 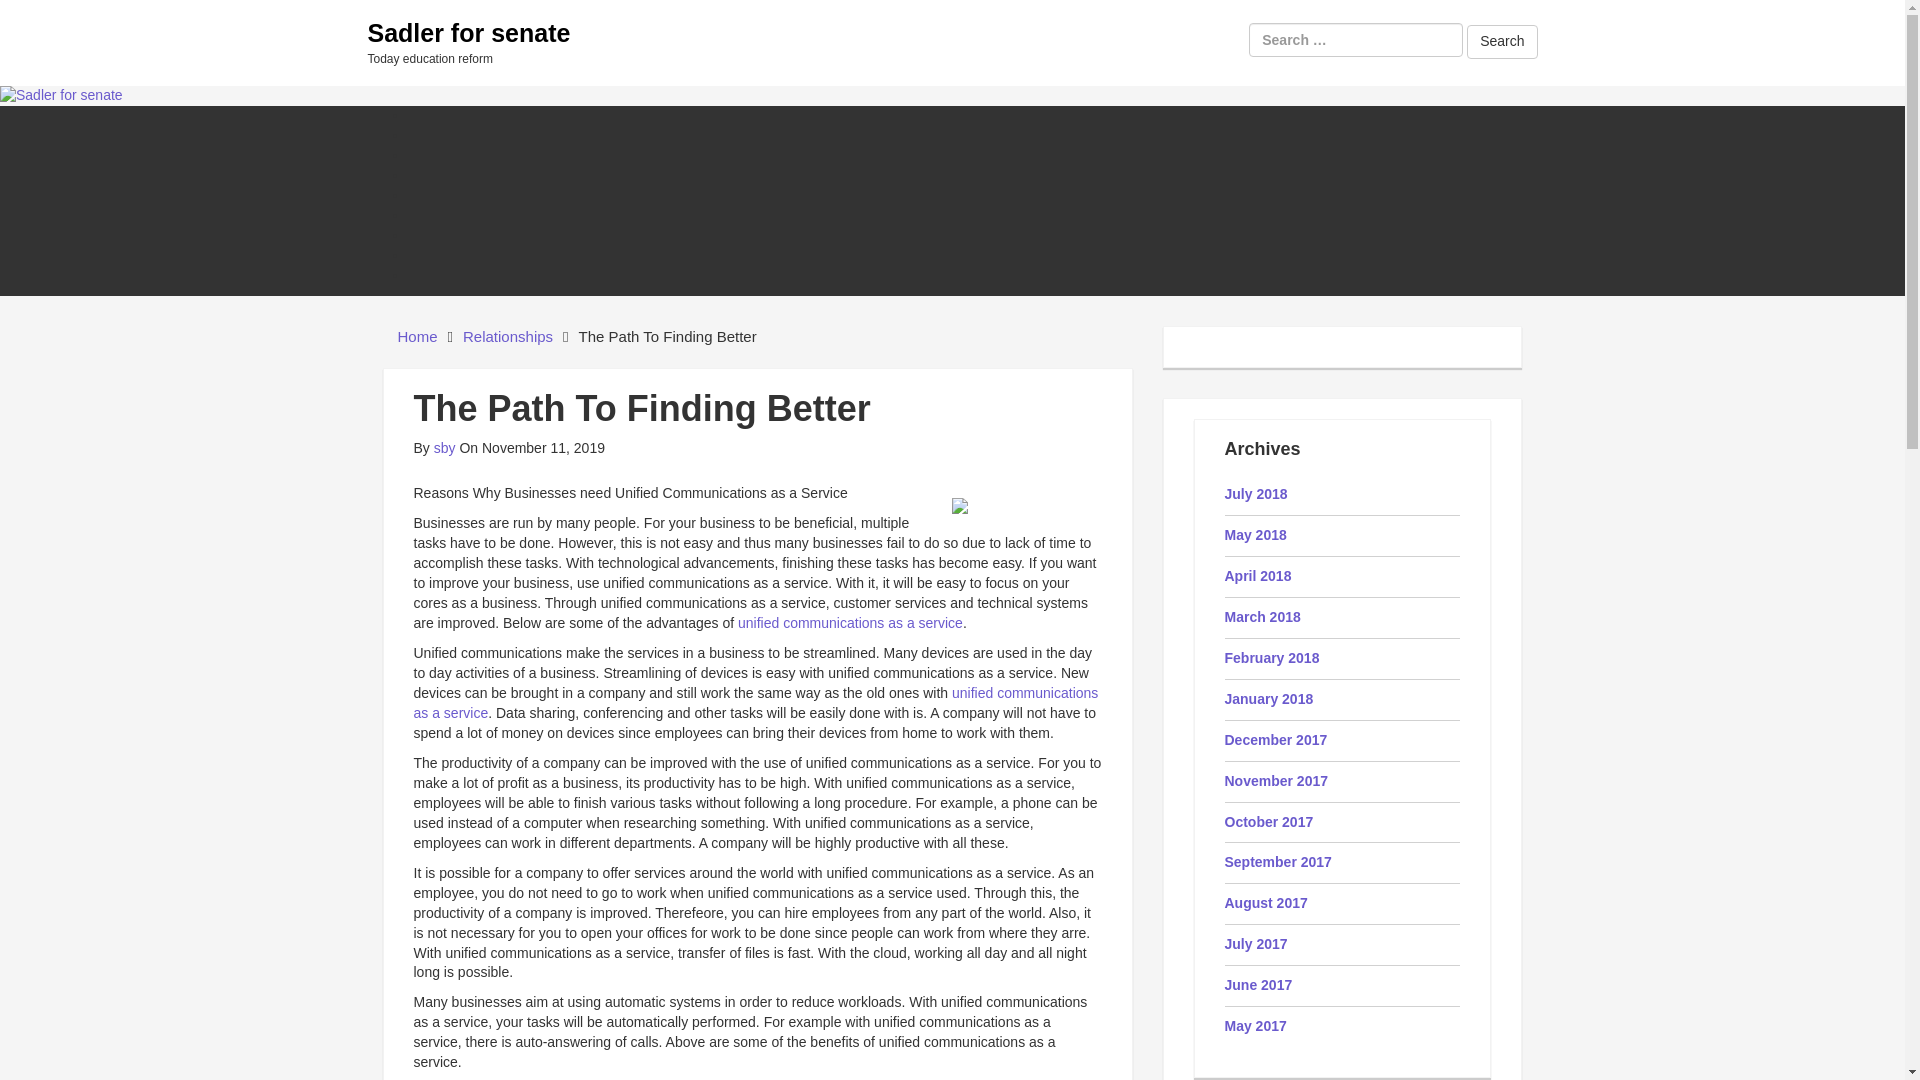 I want to click on Sadler for senate, so click(x=61, y=94).